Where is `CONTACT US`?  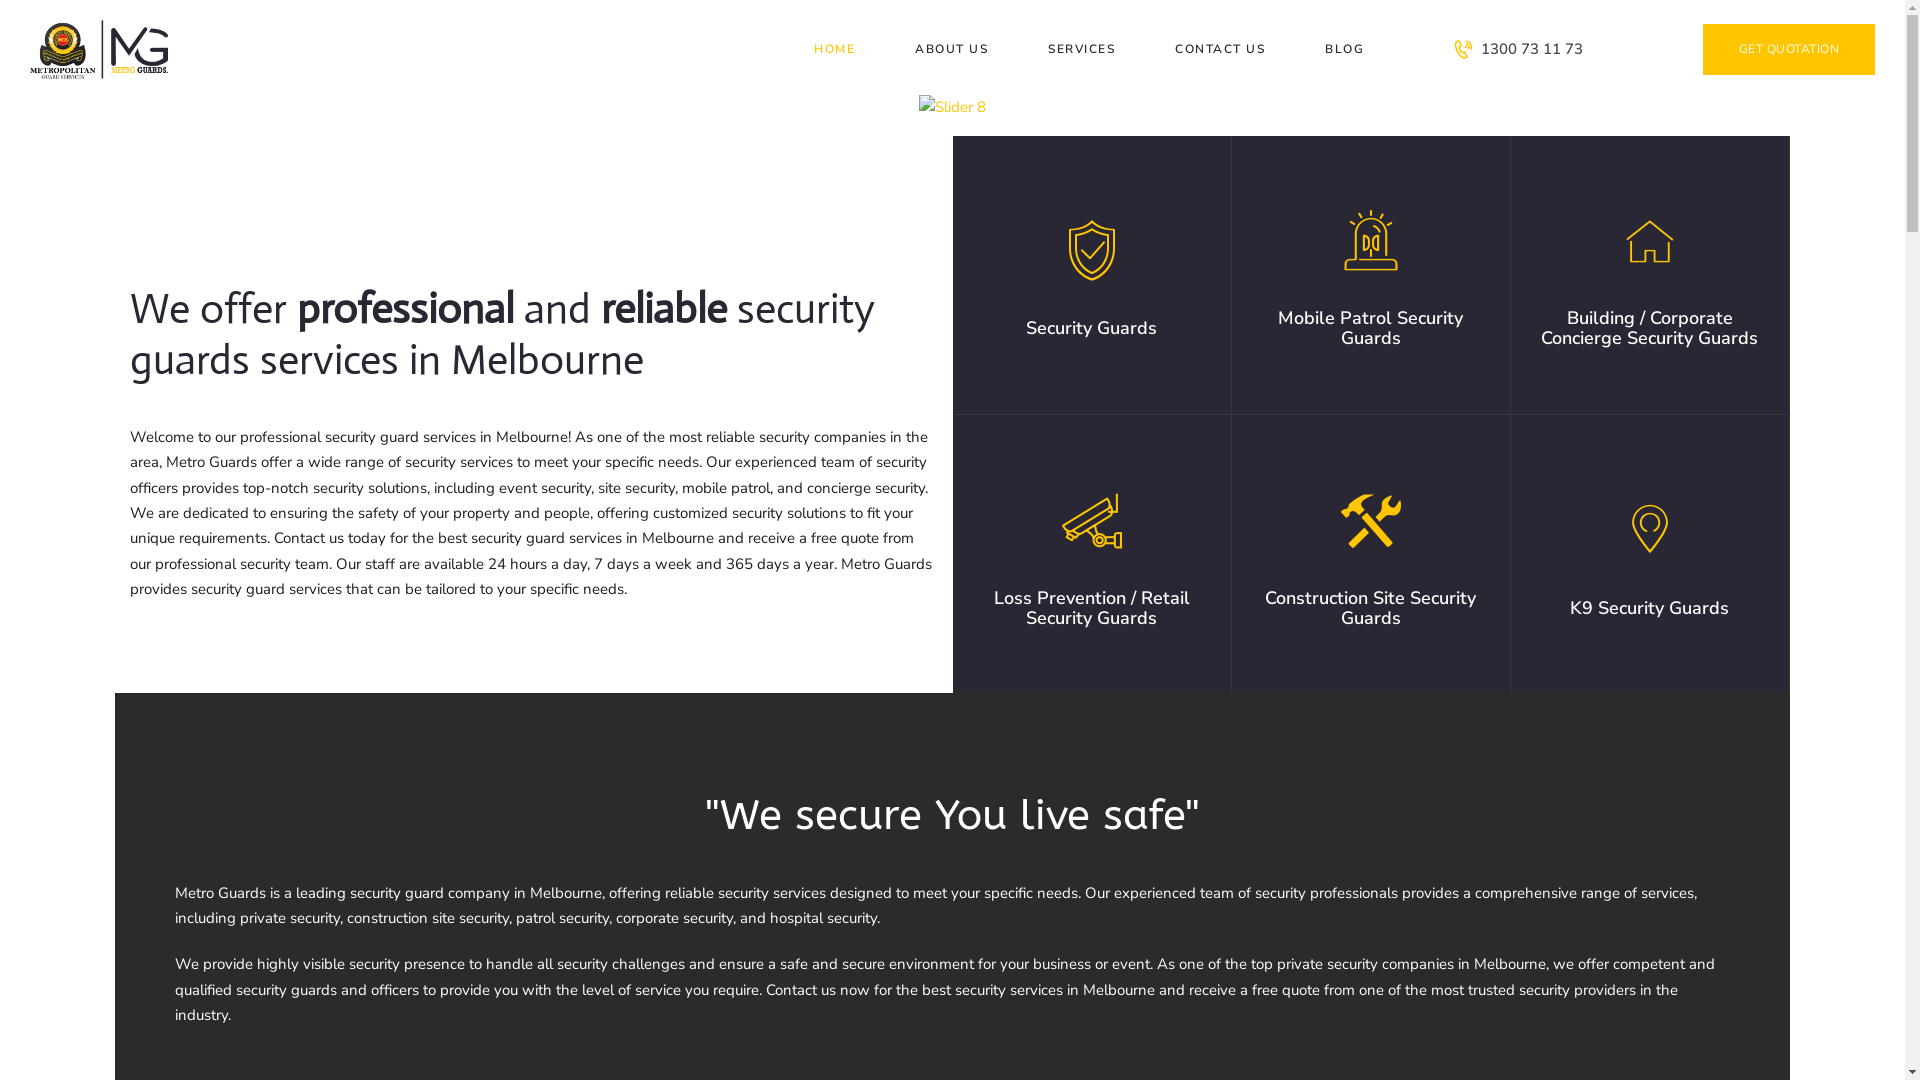 CONTACT US is located at coordinates (1220, 48).